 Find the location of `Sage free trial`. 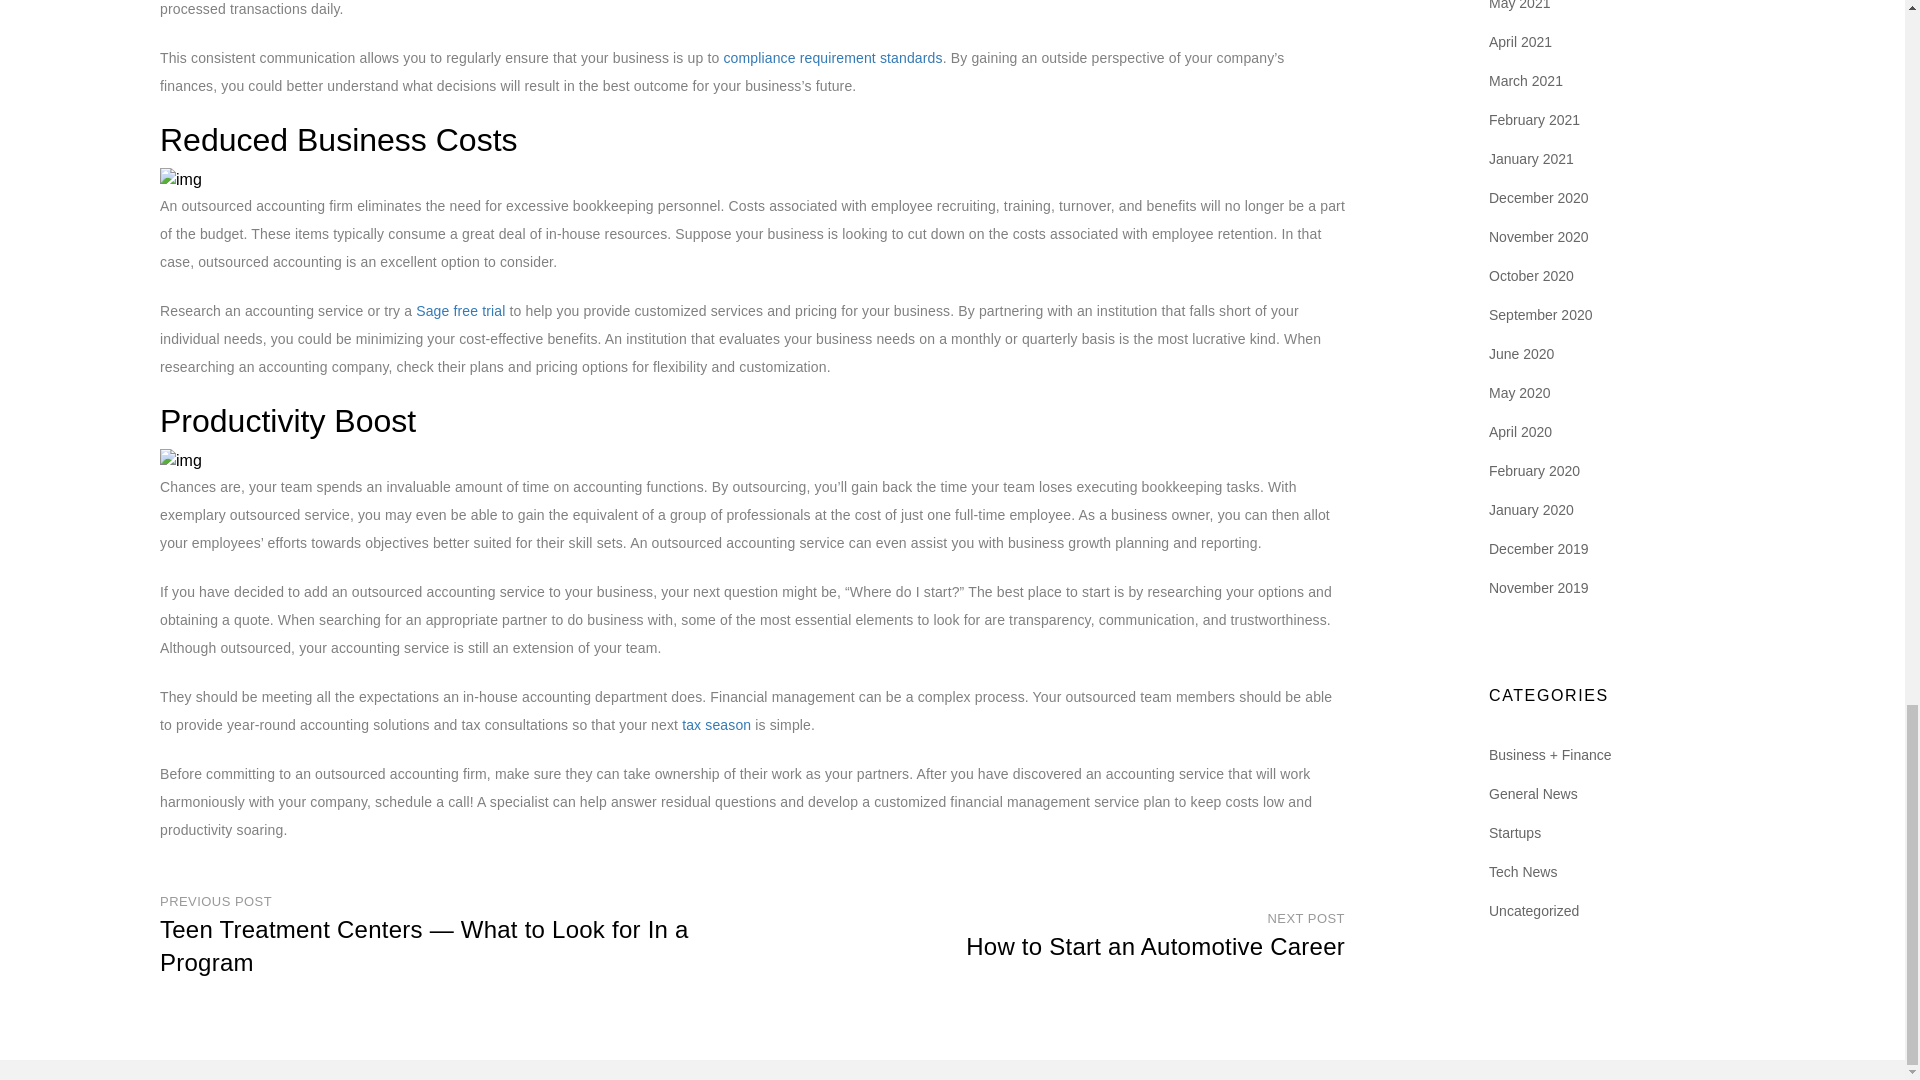

Sage free trial is located at coordinates (460, 310).